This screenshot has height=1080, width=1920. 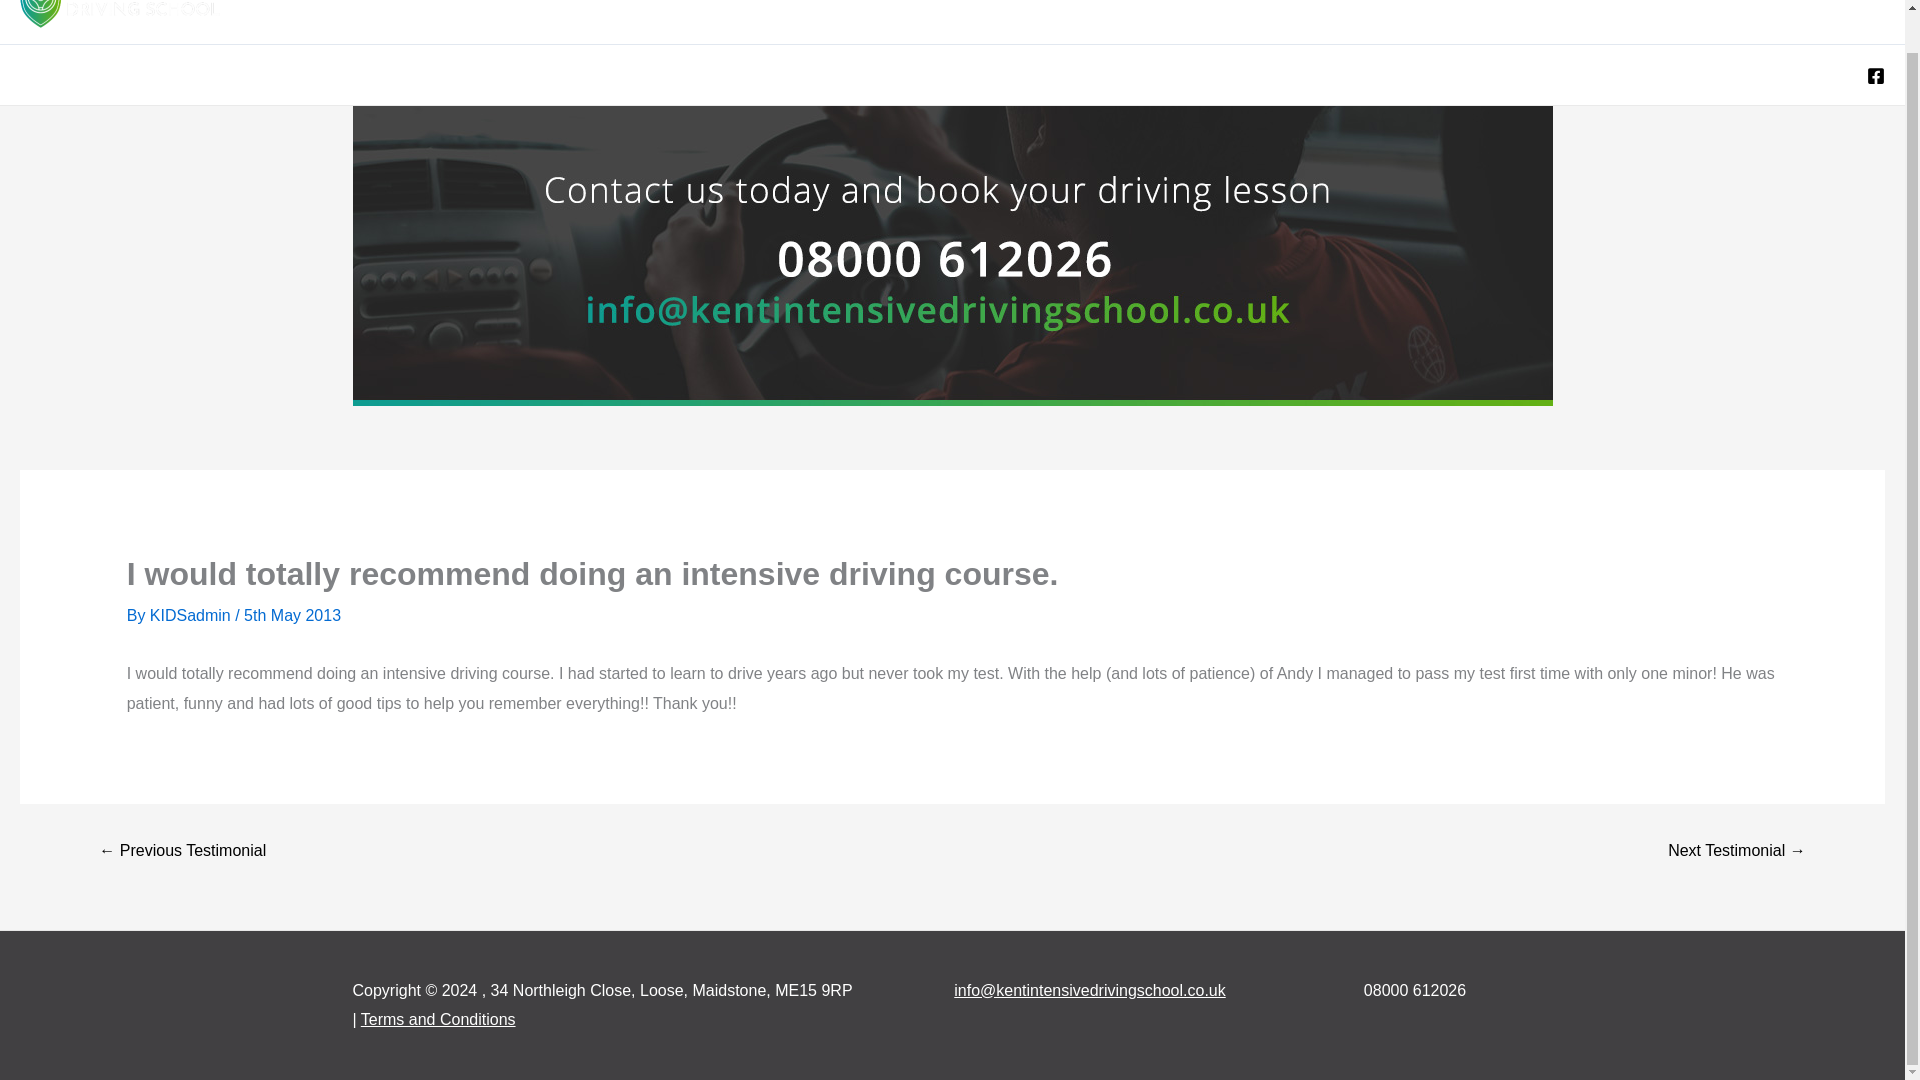 I want to click on Instructor Training, so click(x=1475, y=16).